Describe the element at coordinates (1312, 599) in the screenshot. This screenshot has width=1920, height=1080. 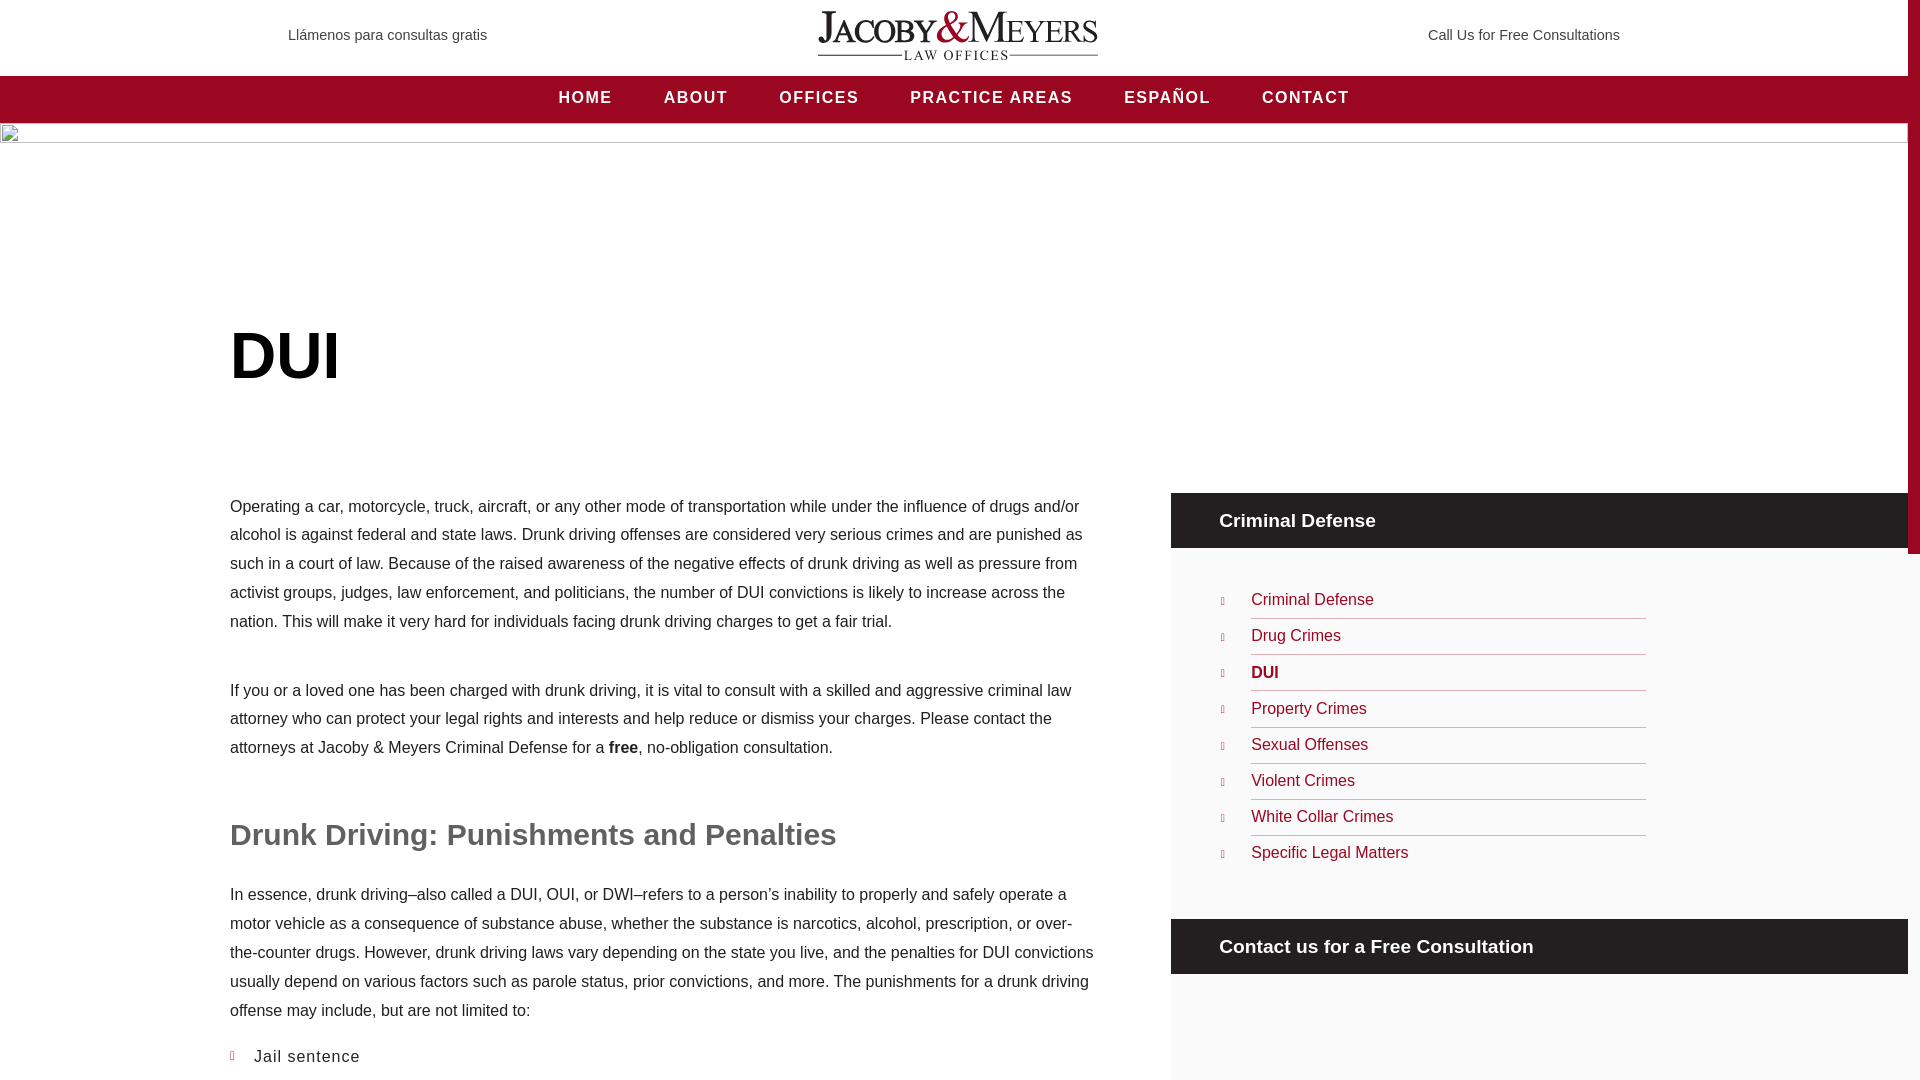
I see `Criminal Defense` at that location.